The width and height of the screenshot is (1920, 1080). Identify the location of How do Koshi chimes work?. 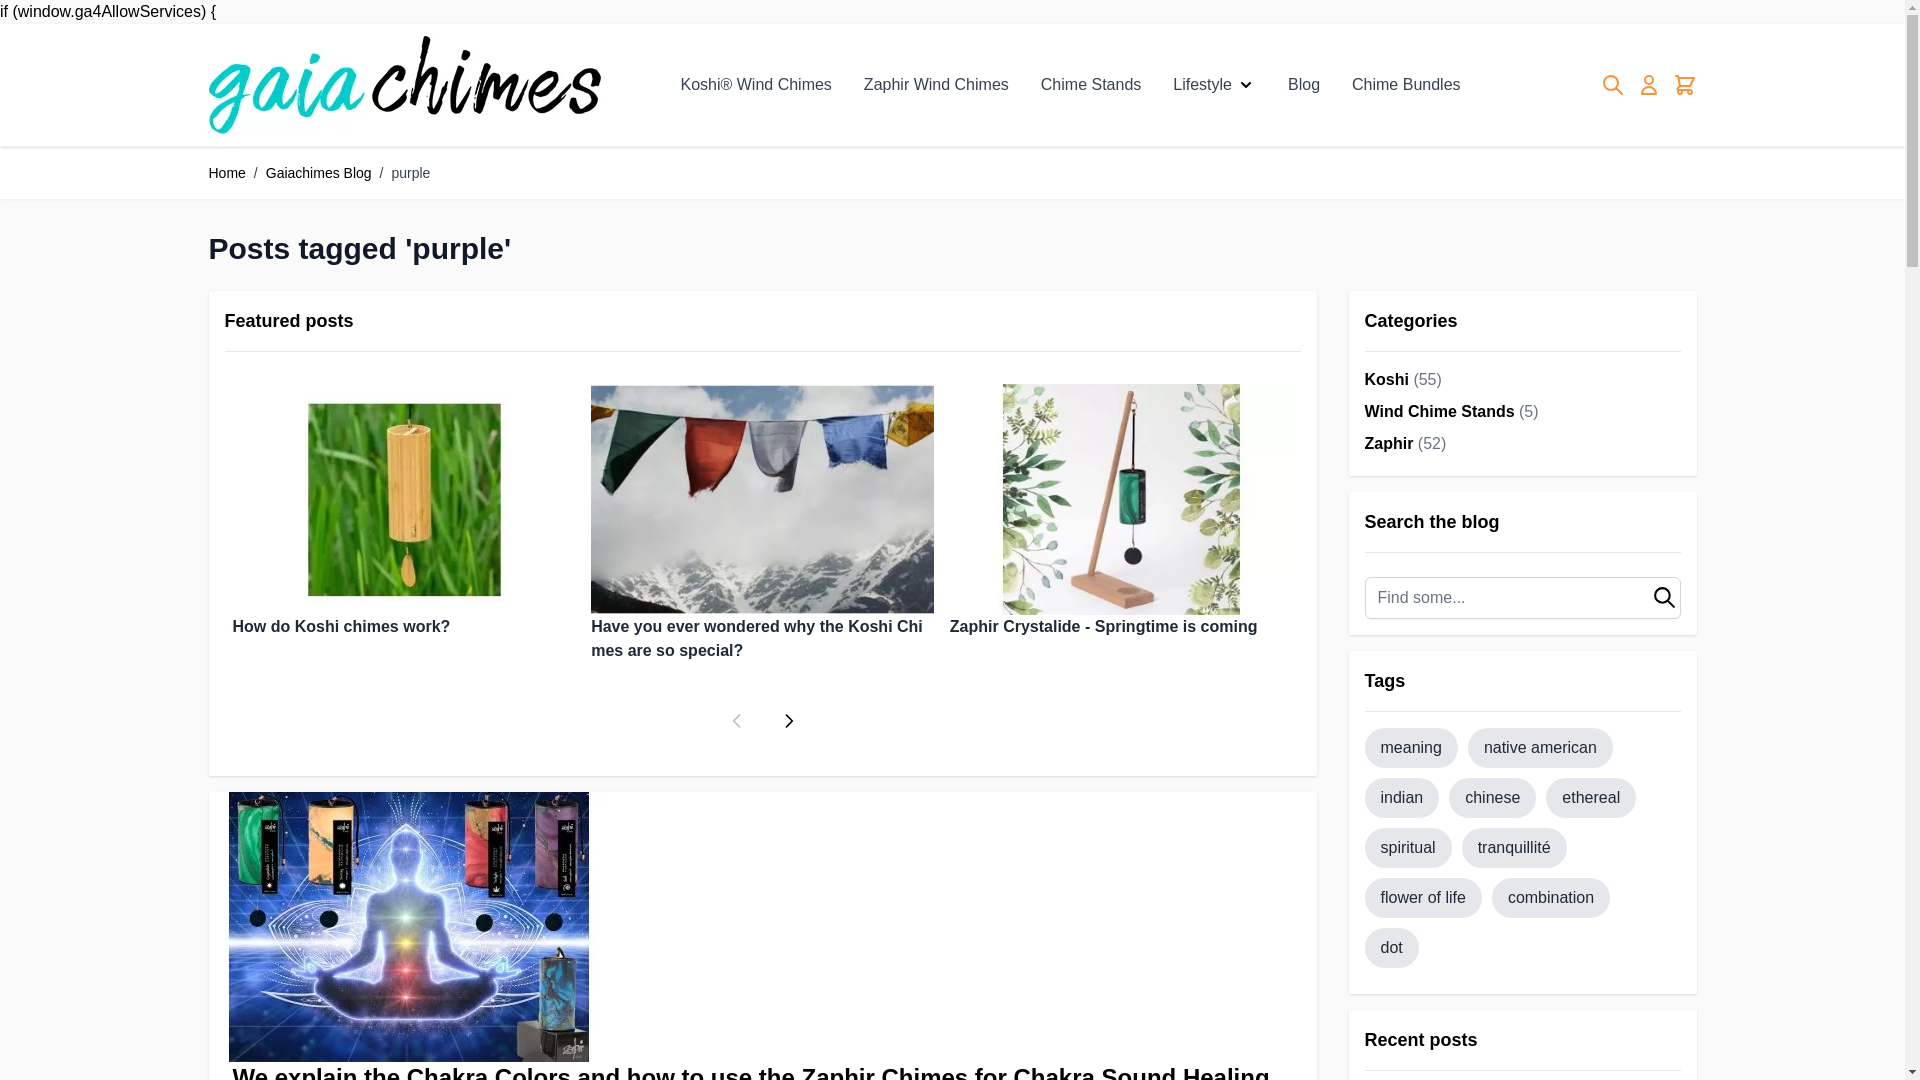
(403, 512).